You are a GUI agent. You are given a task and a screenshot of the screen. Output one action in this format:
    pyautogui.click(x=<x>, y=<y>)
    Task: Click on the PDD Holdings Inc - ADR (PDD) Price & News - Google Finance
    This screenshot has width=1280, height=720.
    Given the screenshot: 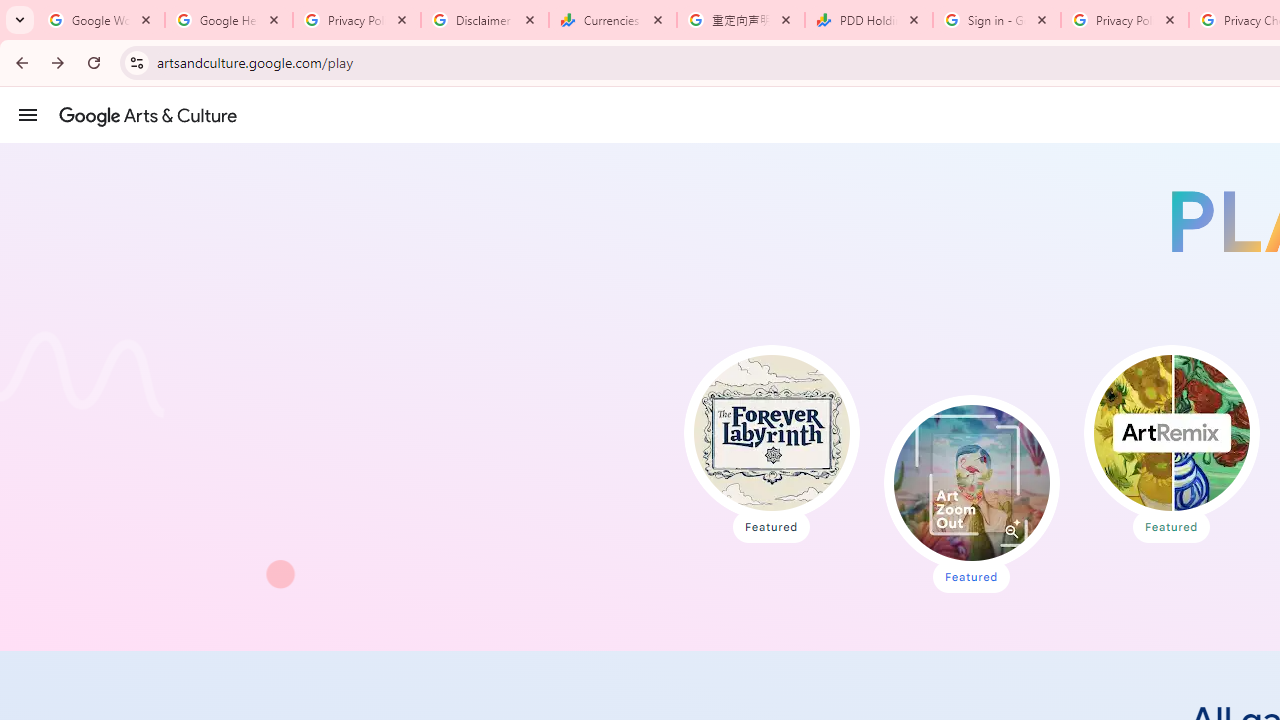 What is the action you would take?
    pyautogui.click(x=869, y=20)
    